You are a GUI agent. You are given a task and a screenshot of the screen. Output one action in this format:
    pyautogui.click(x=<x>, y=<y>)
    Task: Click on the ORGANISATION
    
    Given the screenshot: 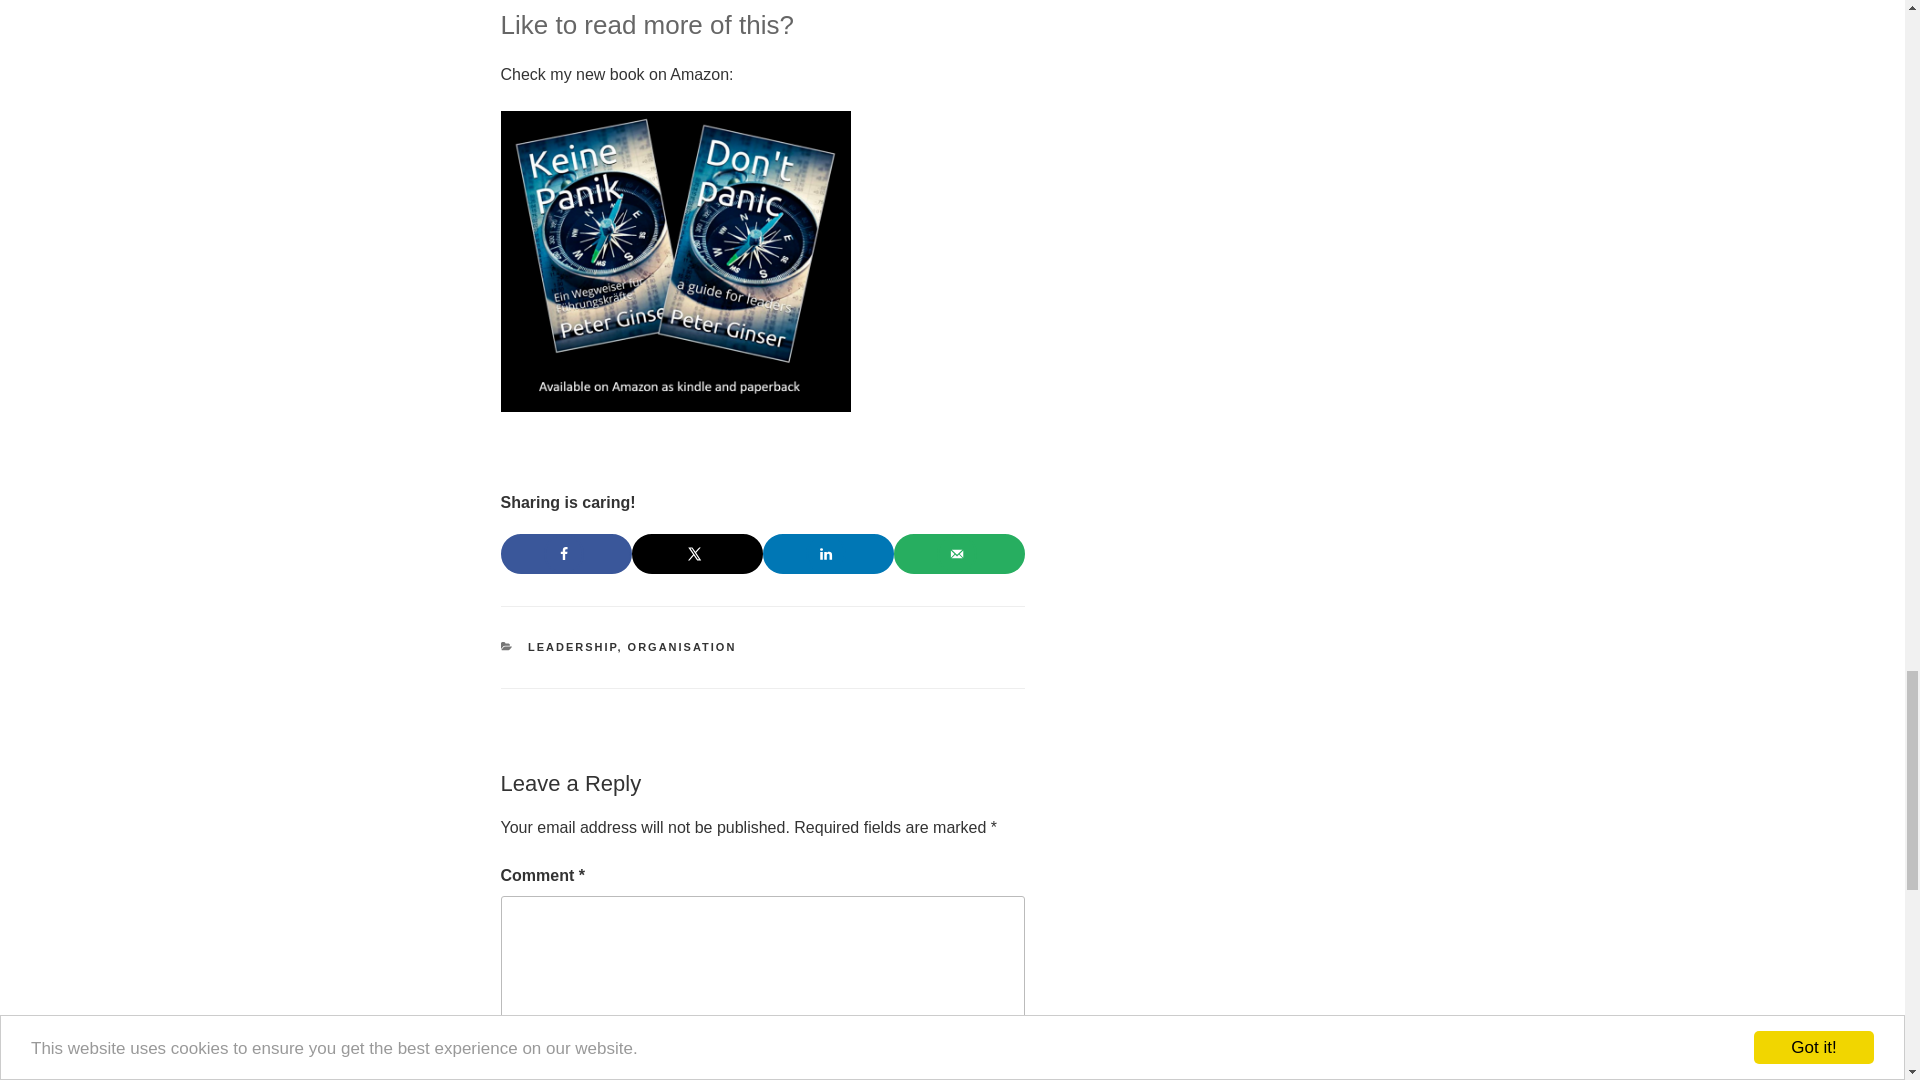 What is the action you would take?
    pyautogui.click(x=682, y=647)
    